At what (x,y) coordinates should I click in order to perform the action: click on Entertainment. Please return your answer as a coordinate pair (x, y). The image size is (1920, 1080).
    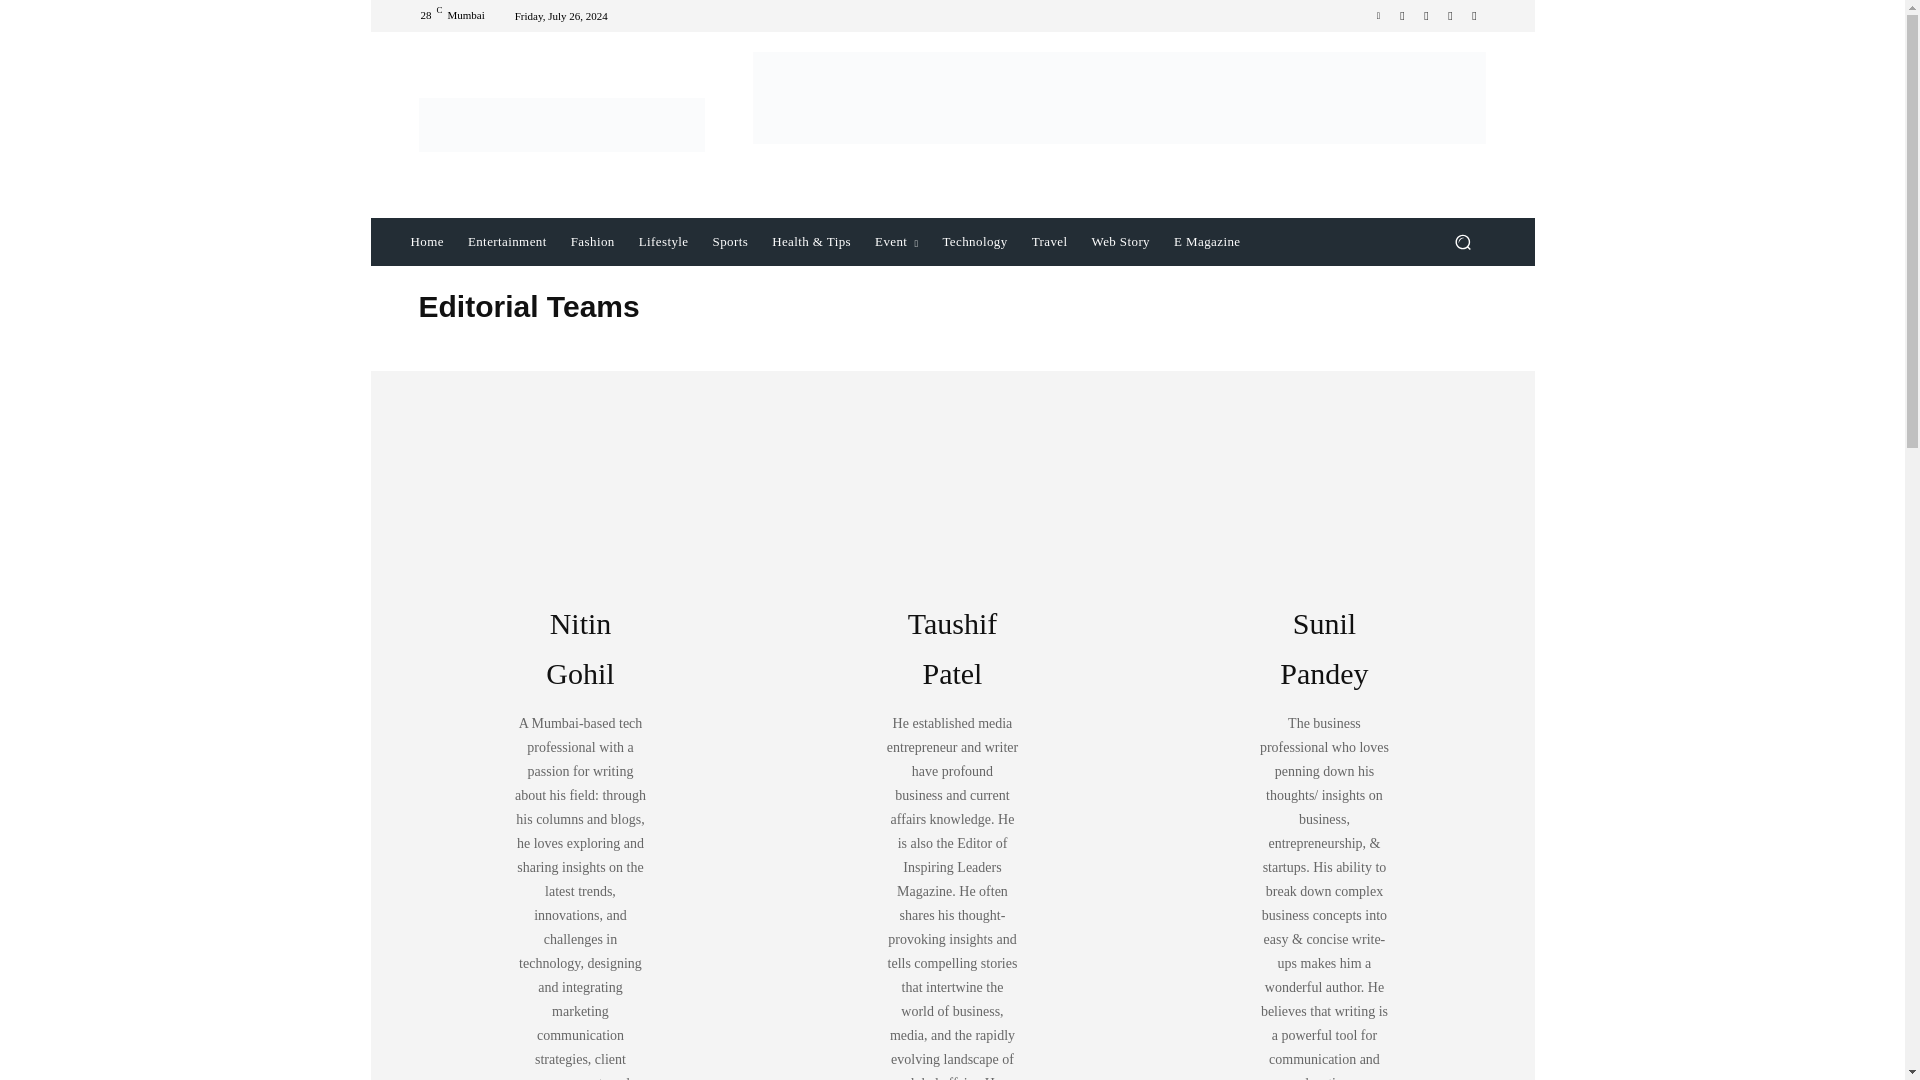
    Looking at the image, I should click on (507, 242).